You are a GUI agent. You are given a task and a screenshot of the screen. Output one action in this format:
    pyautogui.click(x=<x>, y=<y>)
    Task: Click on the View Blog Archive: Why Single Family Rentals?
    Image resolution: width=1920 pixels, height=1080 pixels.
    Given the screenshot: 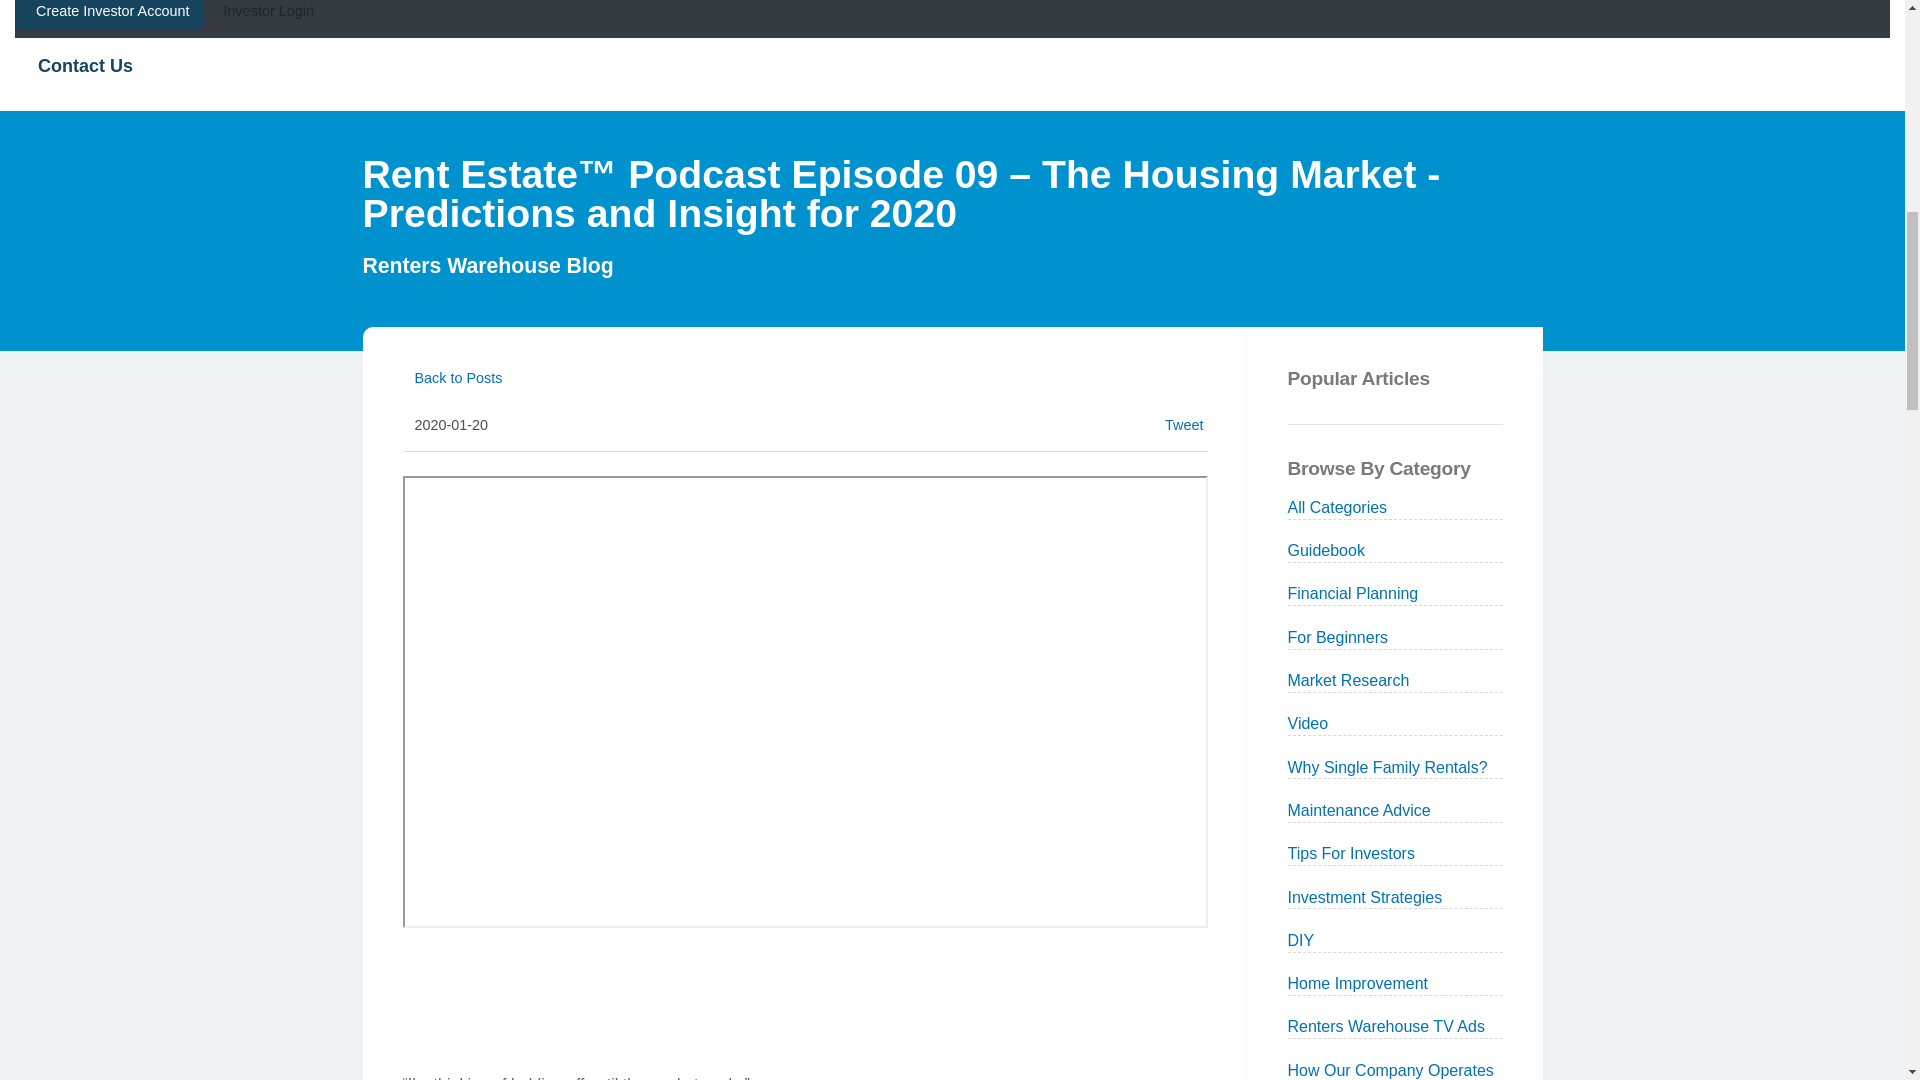 What is the action you would take?
    pyautogui.click(x=1388, y=768)
    